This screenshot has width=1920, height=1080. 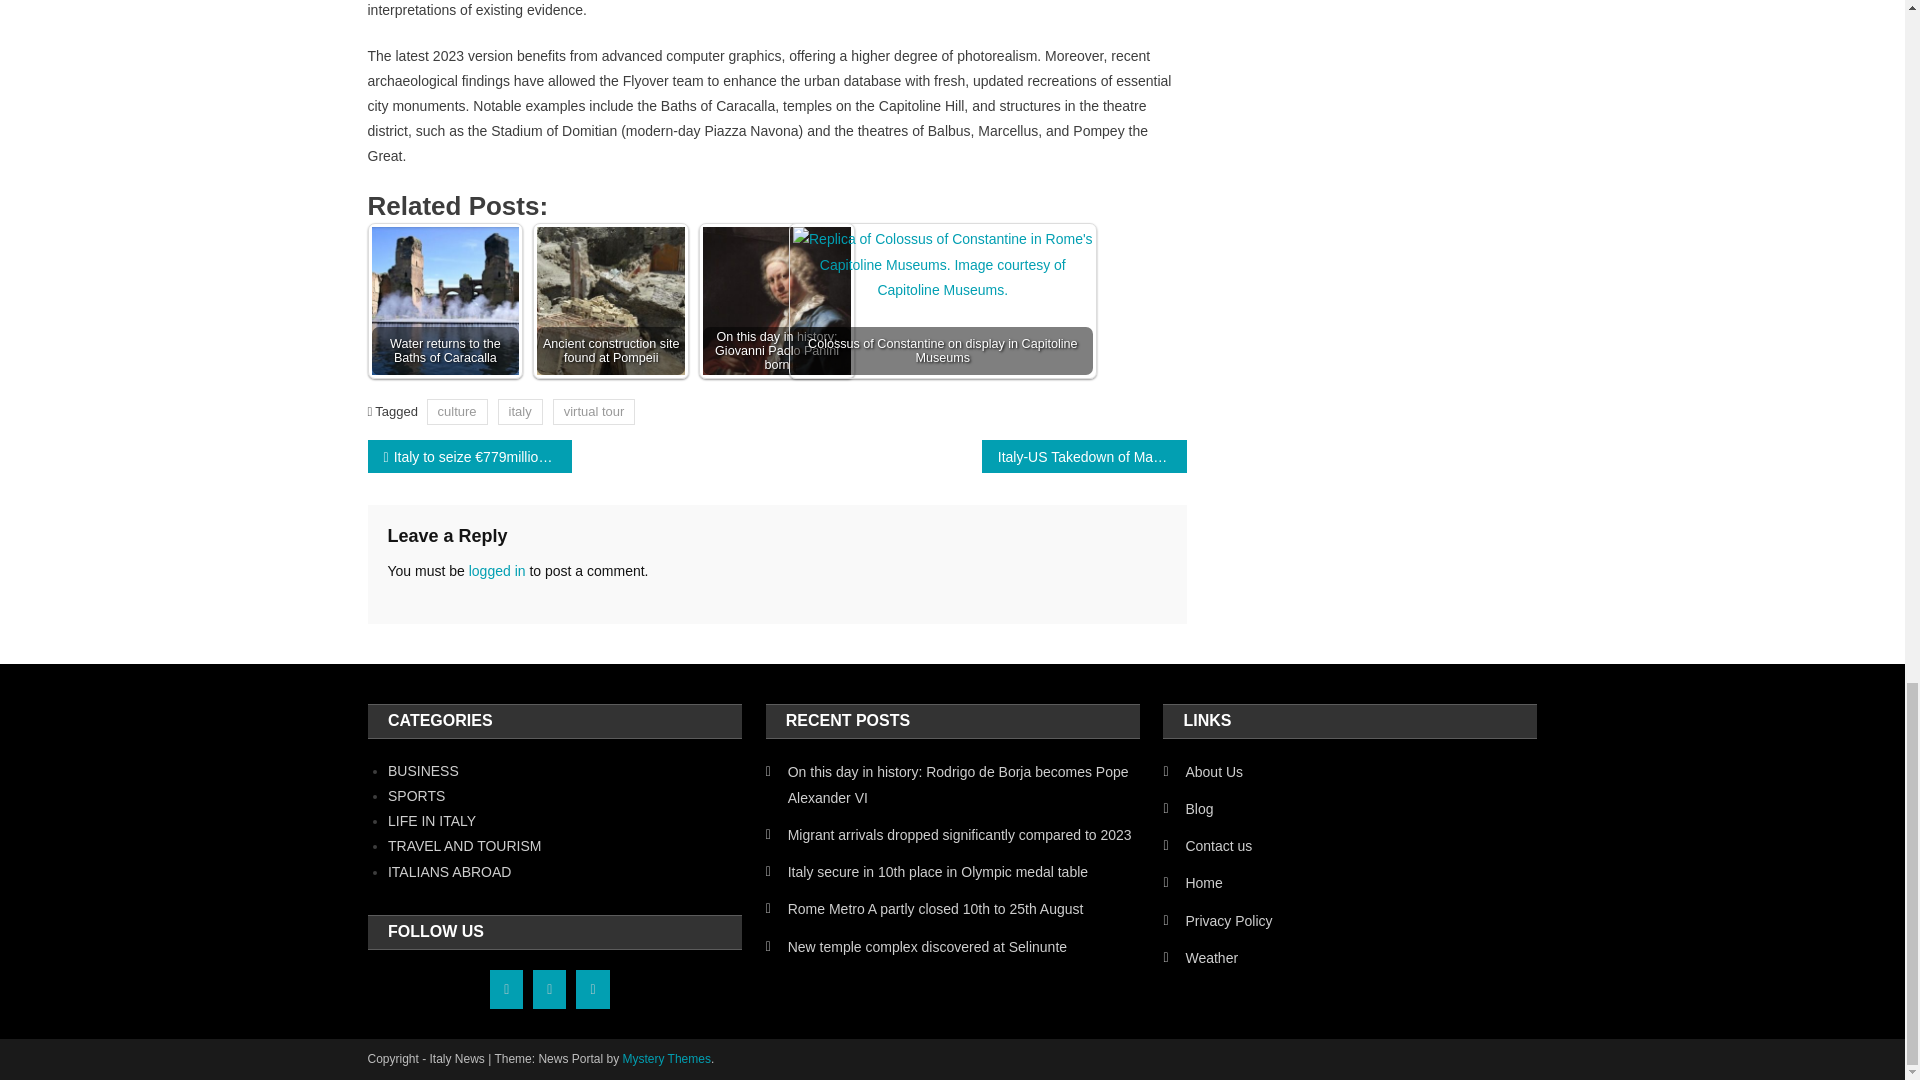 What do you see at coordinates (610, 300) in the screenshot?
I see `Ancient construction site found at Pompeii` at bounding box center [610, 300].